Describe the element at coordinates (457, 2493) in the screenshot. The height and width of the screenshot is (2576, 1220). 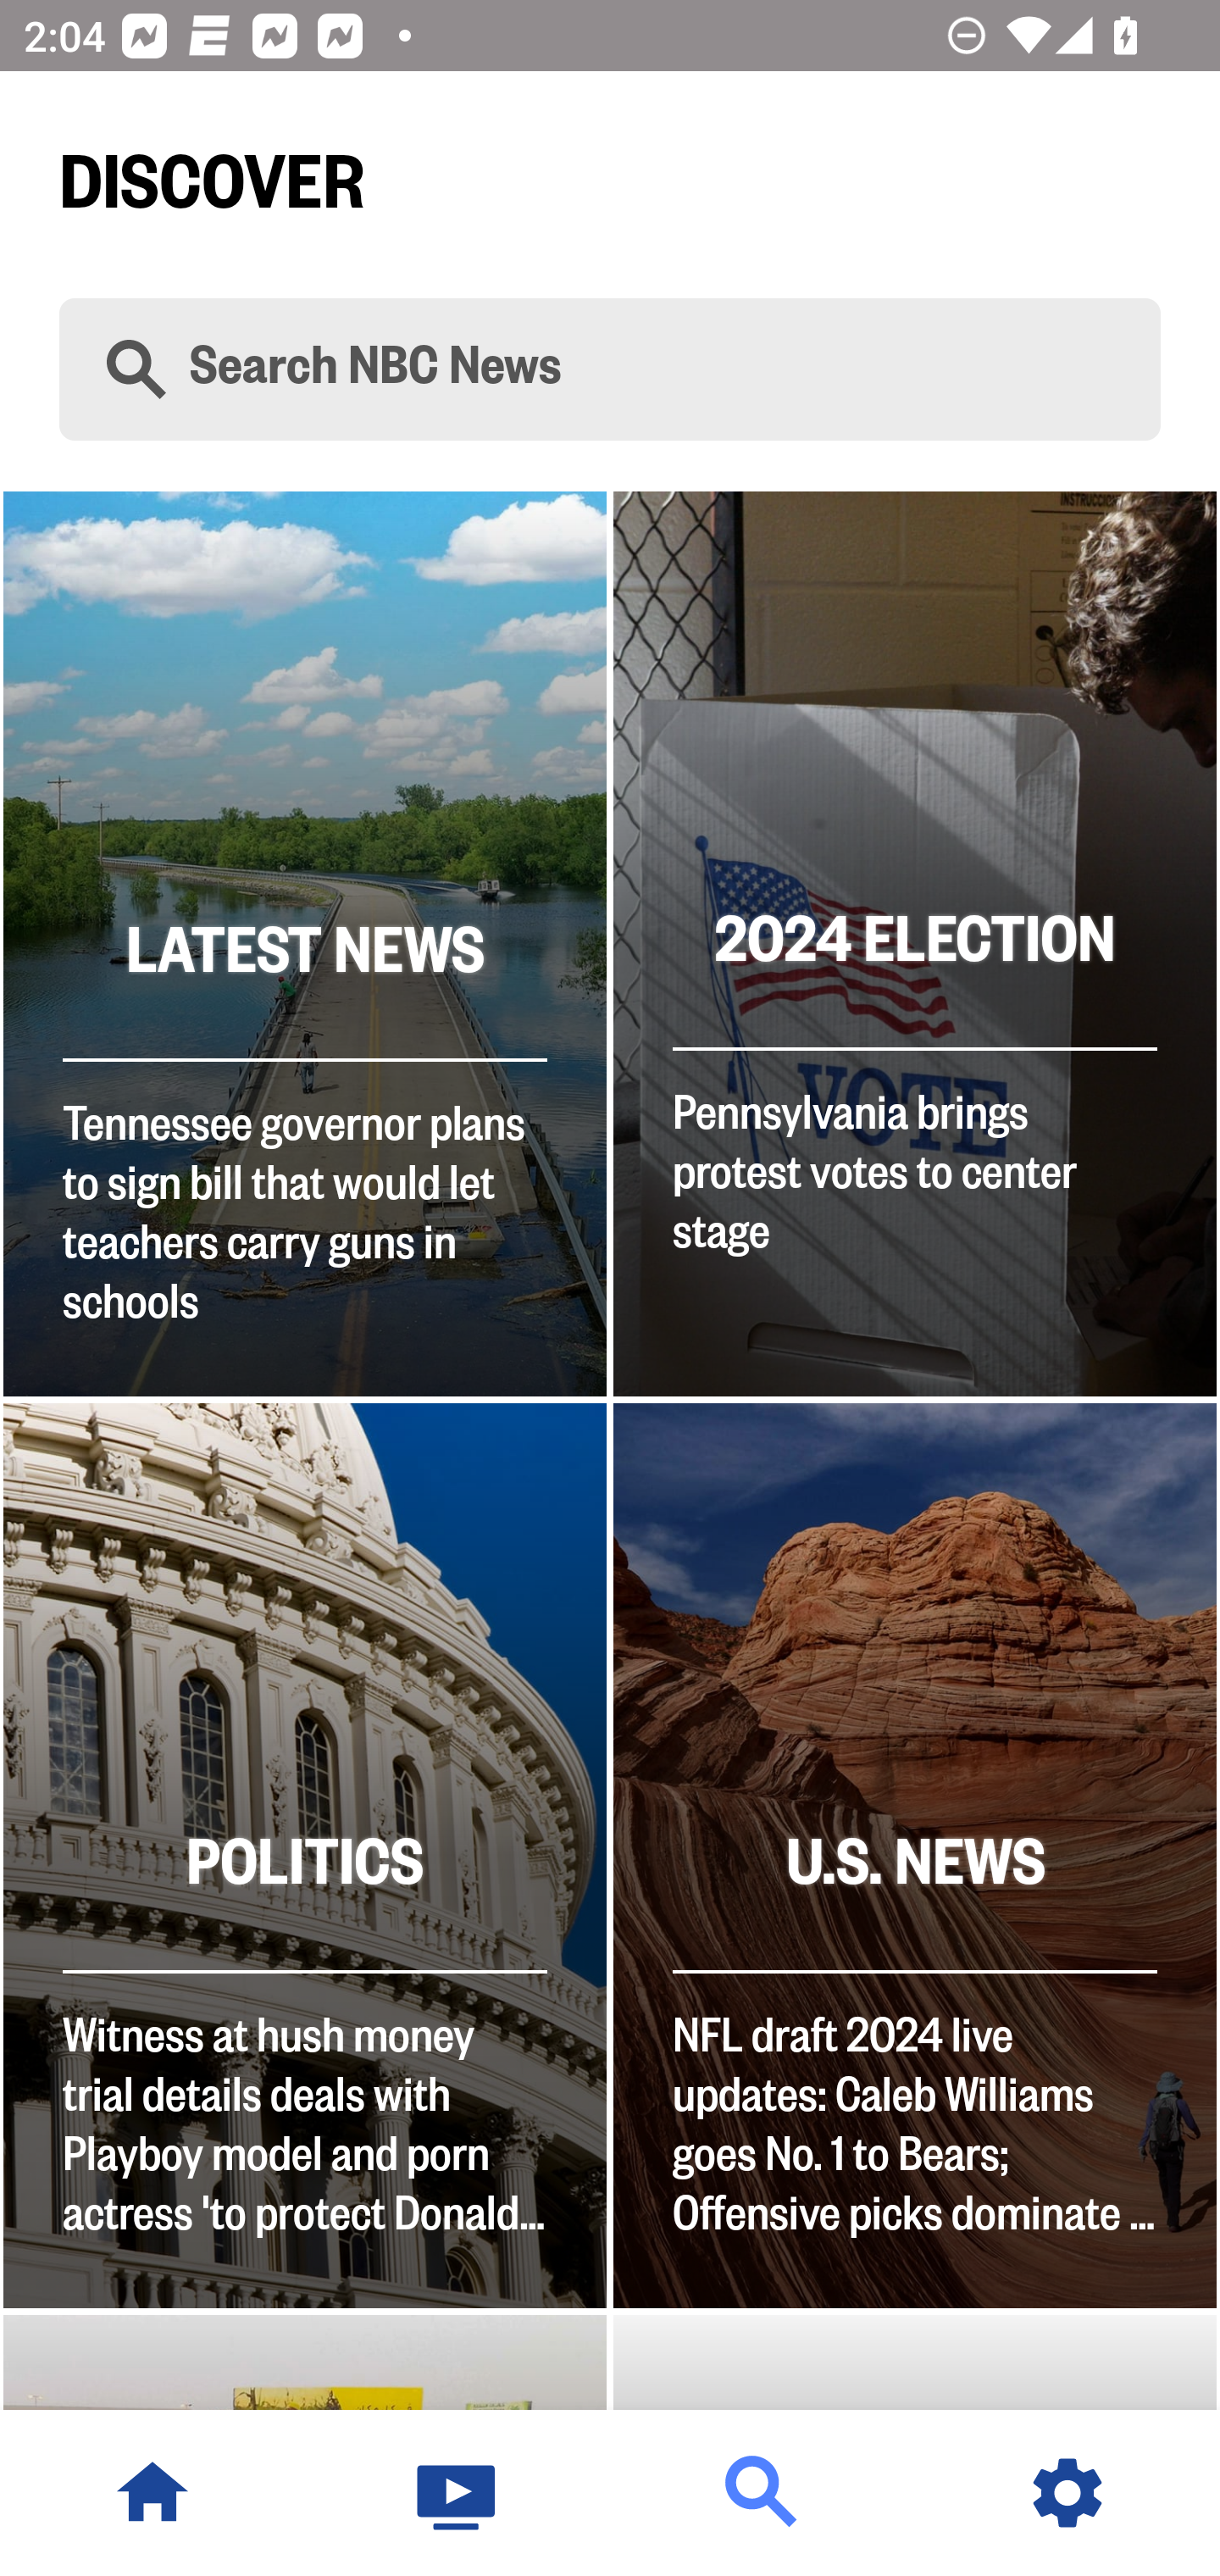
I see `Watch` at that location.